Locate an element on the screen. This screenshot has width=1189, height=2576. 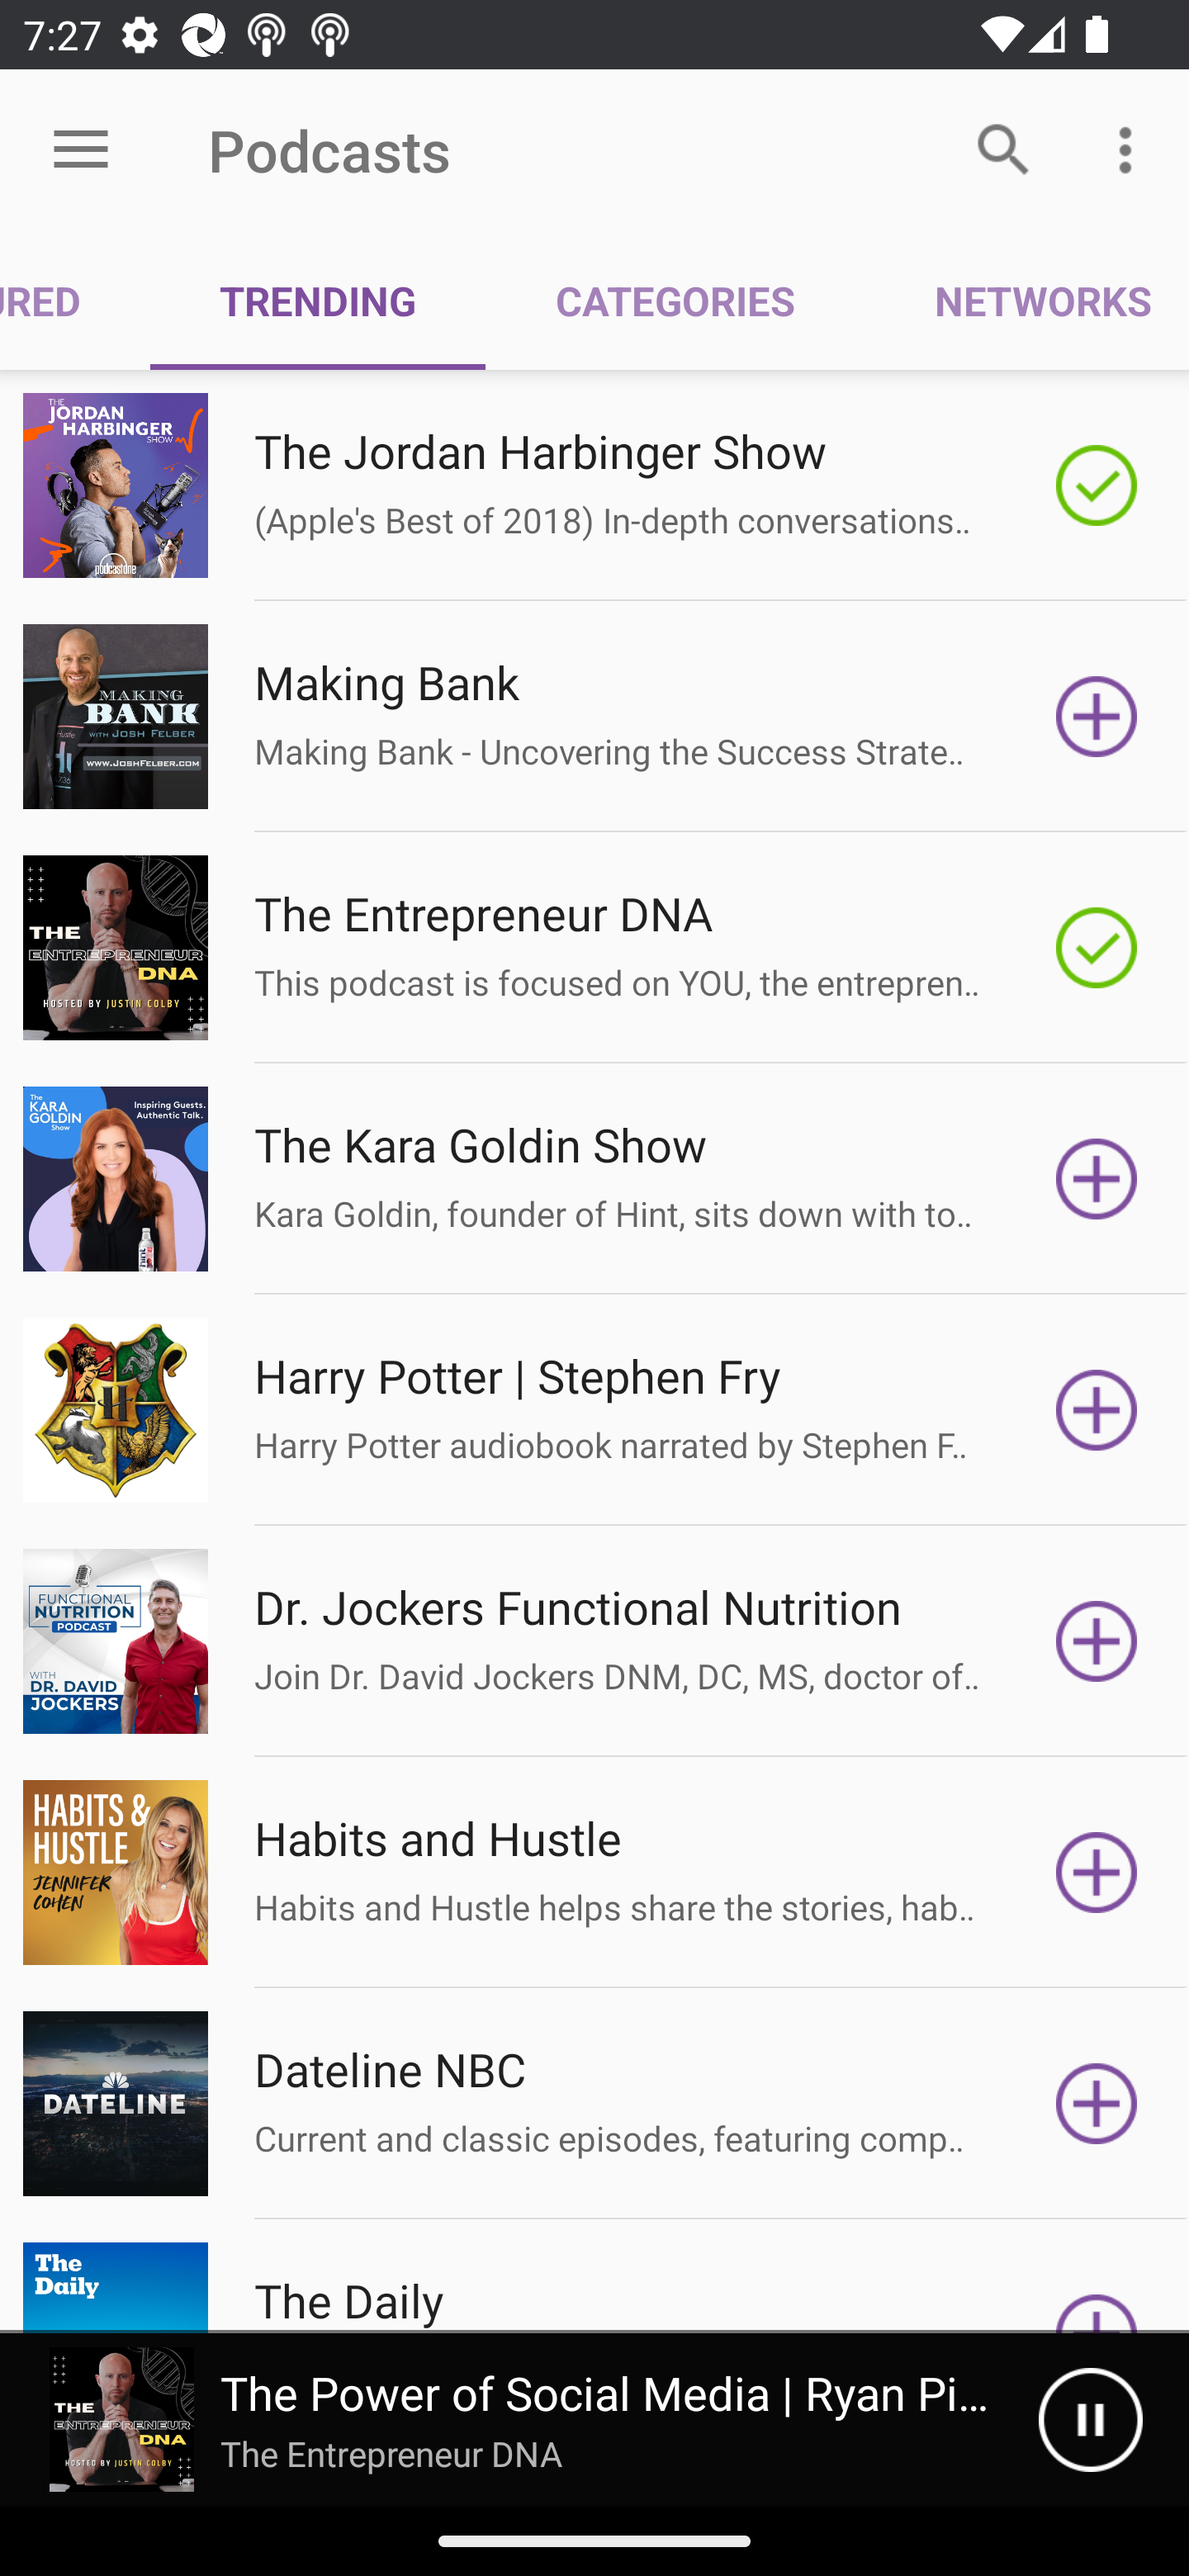
Subscribe is located at coordinates (1097, 2104).